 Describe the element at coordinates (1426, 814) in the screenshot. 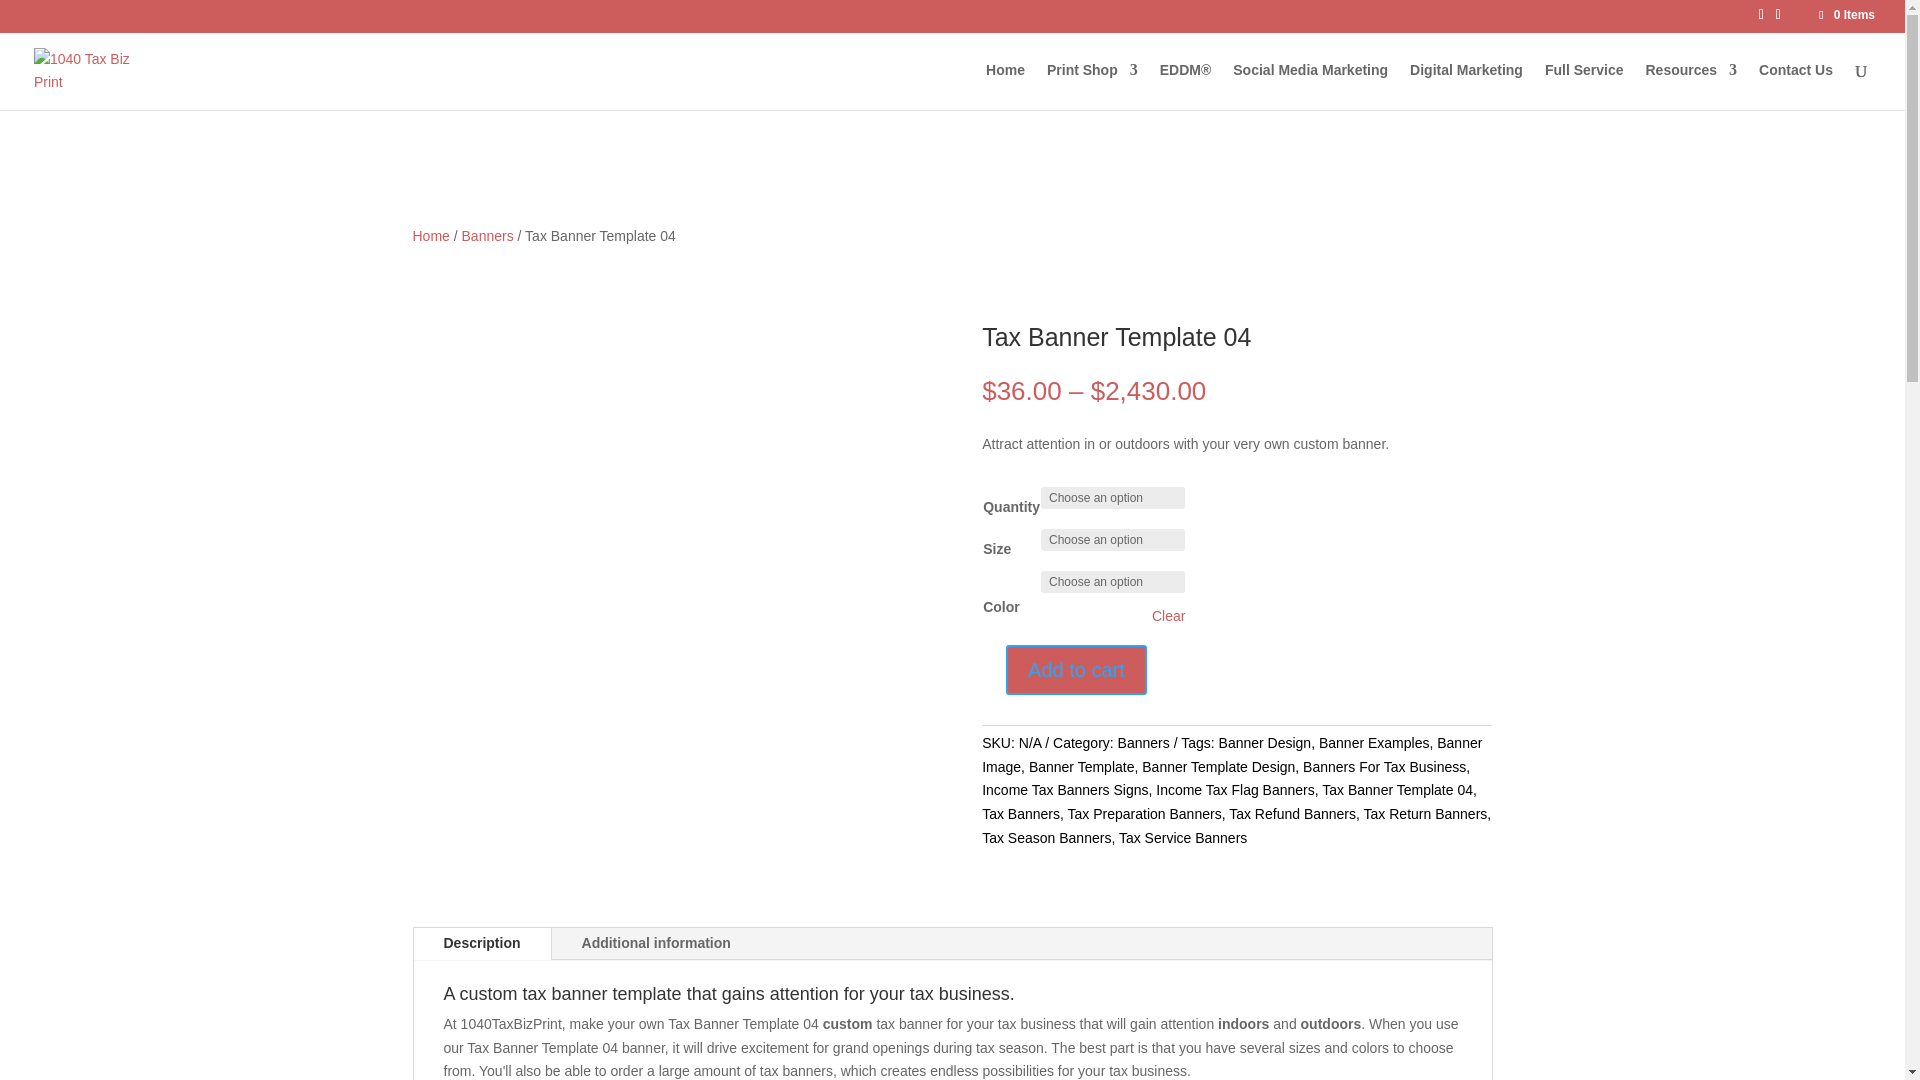

I see `Tax Return Banners` at that location.